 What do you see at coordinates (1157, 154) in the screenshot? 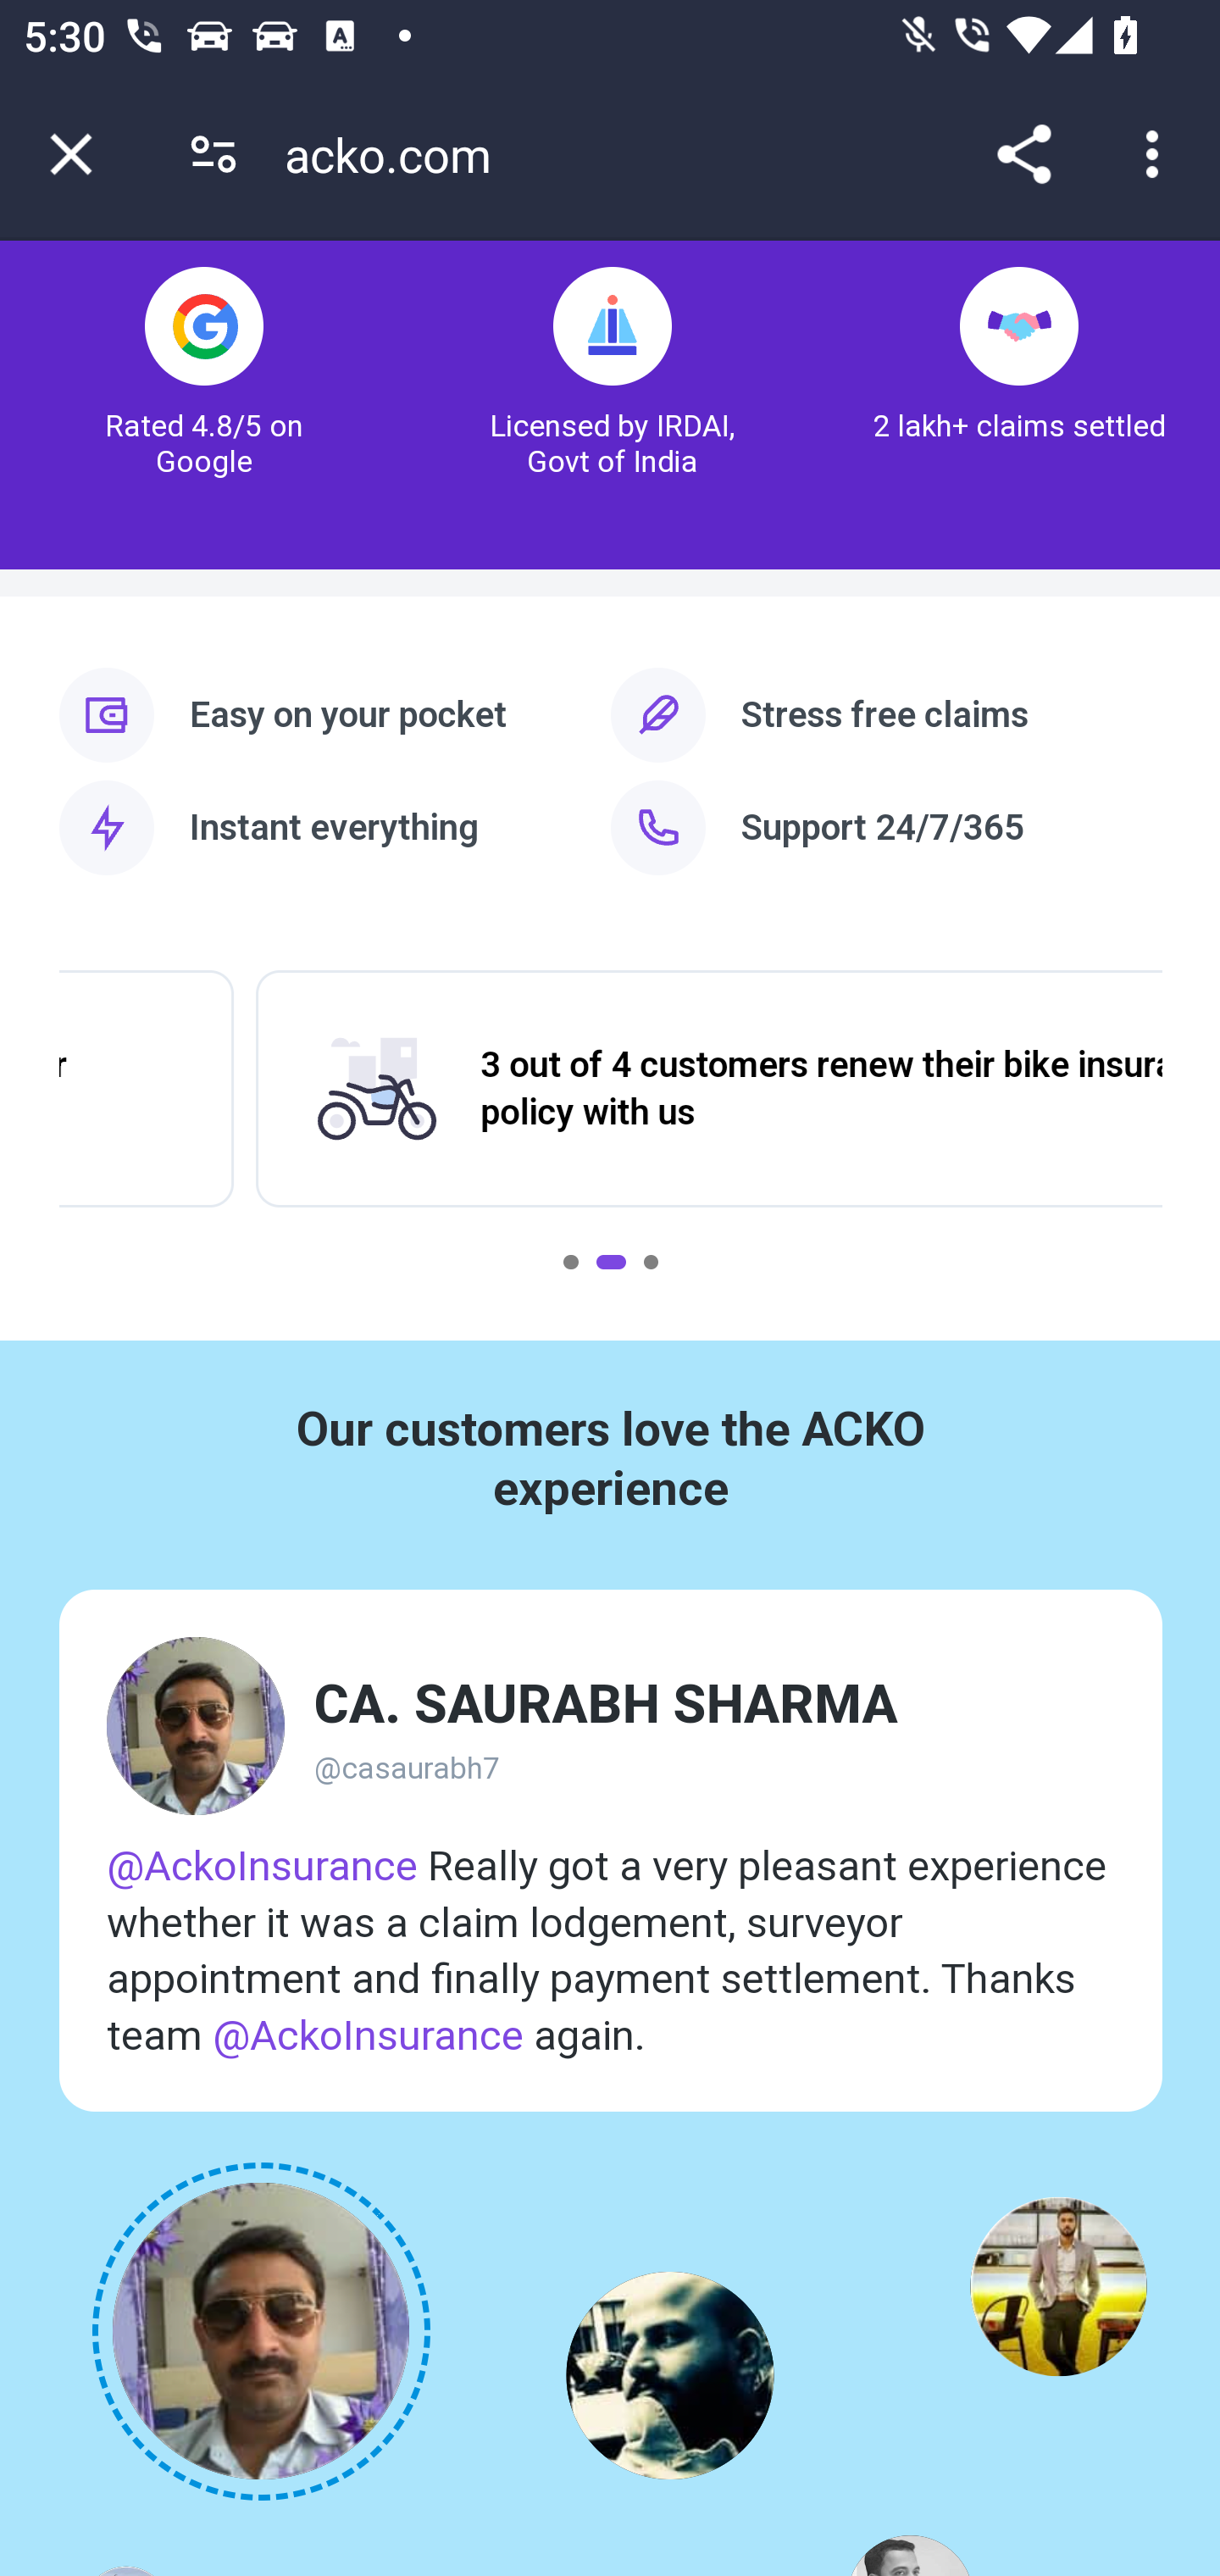
I see `Customize and control Google Chrome` at bounding box center [1157, 154].